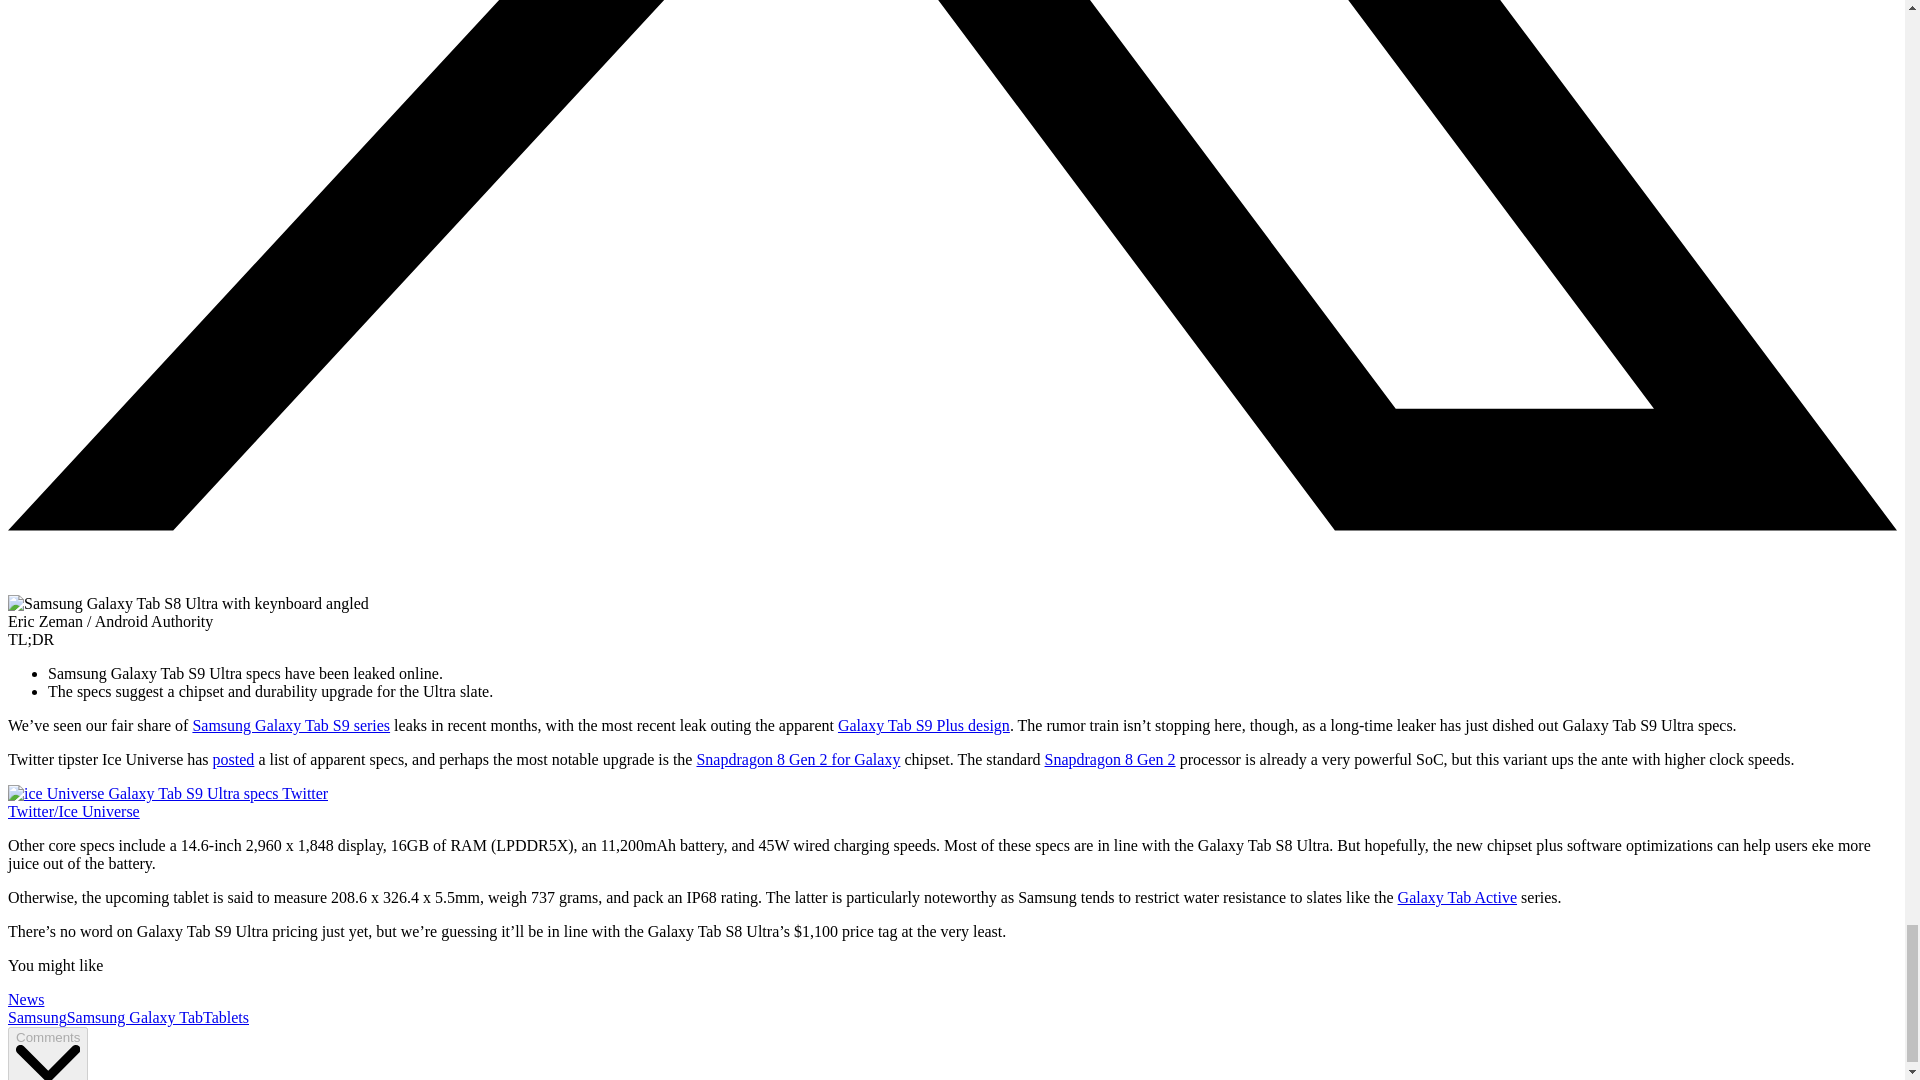  Describe the element at coordinates (26, 999) in the screenshot. I see `News` at that location.